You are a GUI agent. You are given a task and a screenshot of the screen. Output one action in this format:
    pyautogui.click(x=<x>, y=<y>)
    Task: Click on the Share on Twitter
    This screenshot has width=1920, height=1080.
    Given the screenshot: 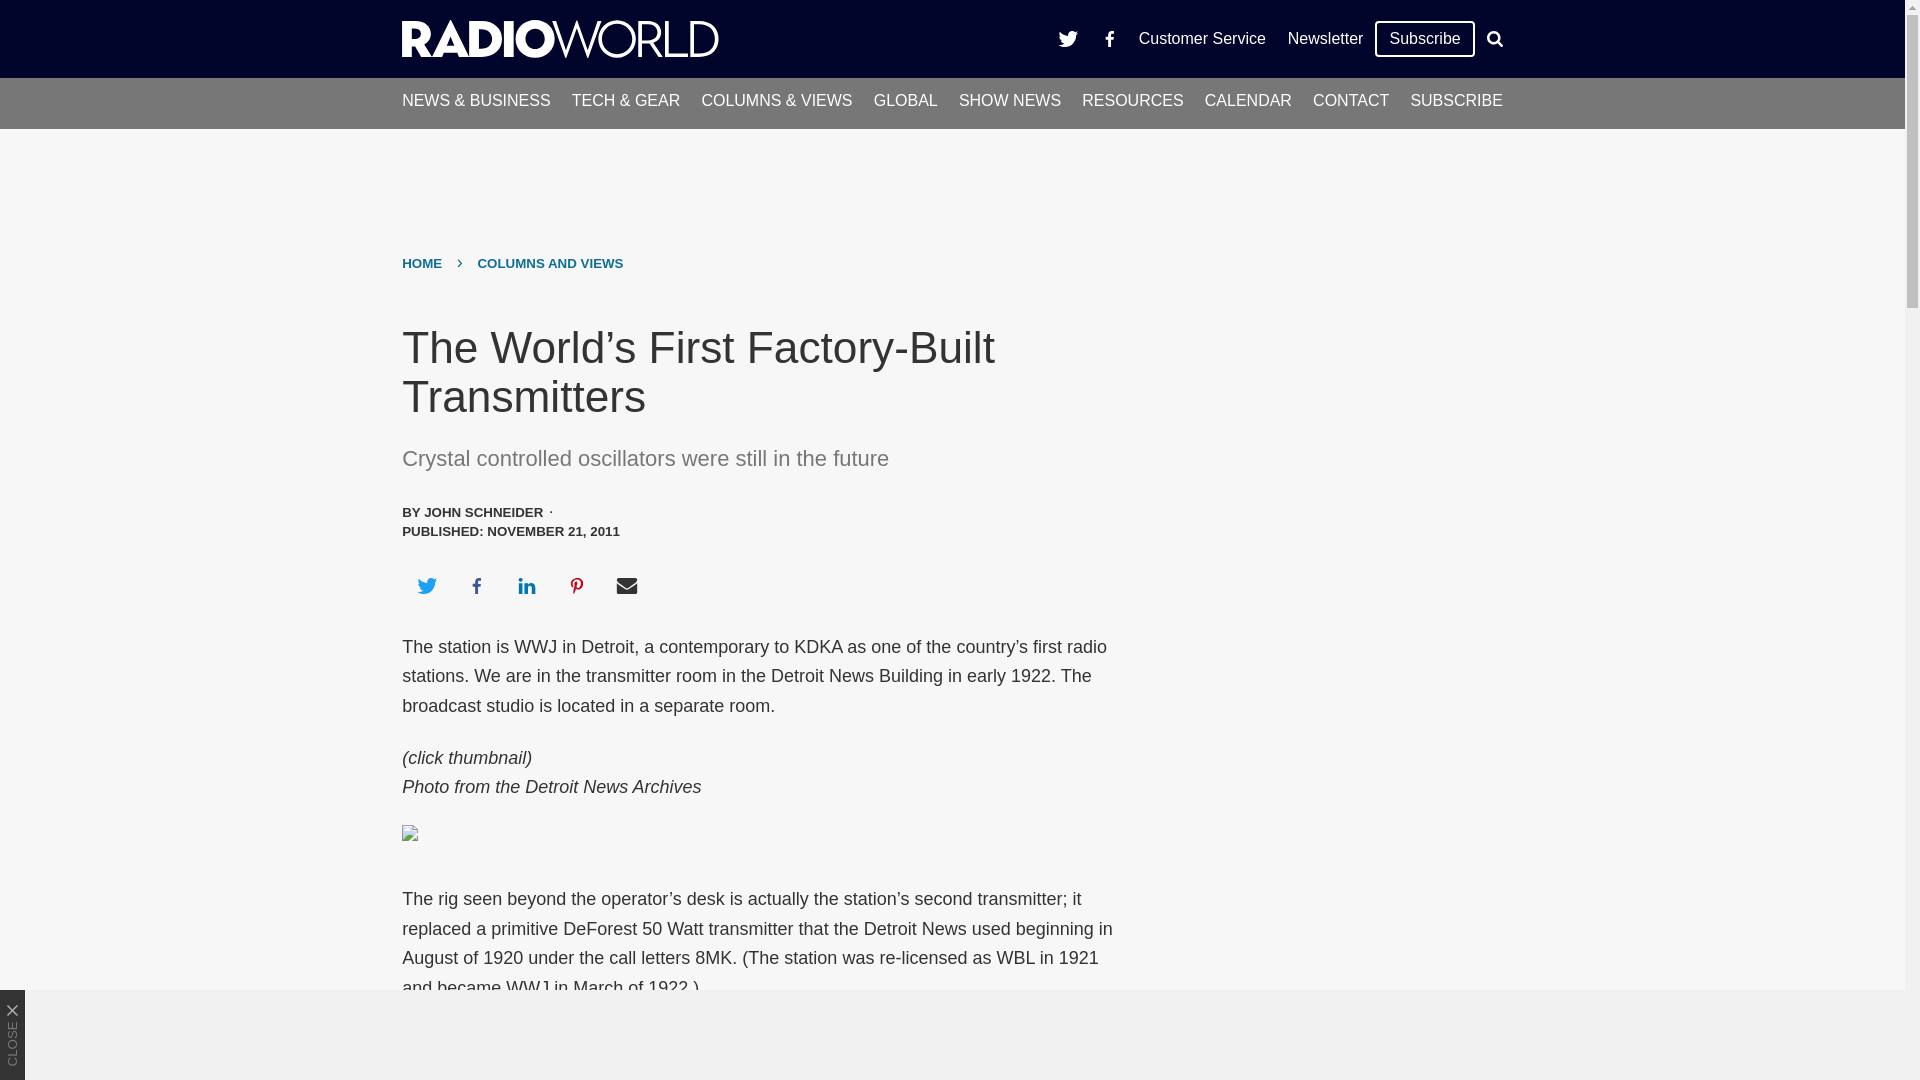 What is the action you would take?
    pyautogui.click(x=426, y=586)
    